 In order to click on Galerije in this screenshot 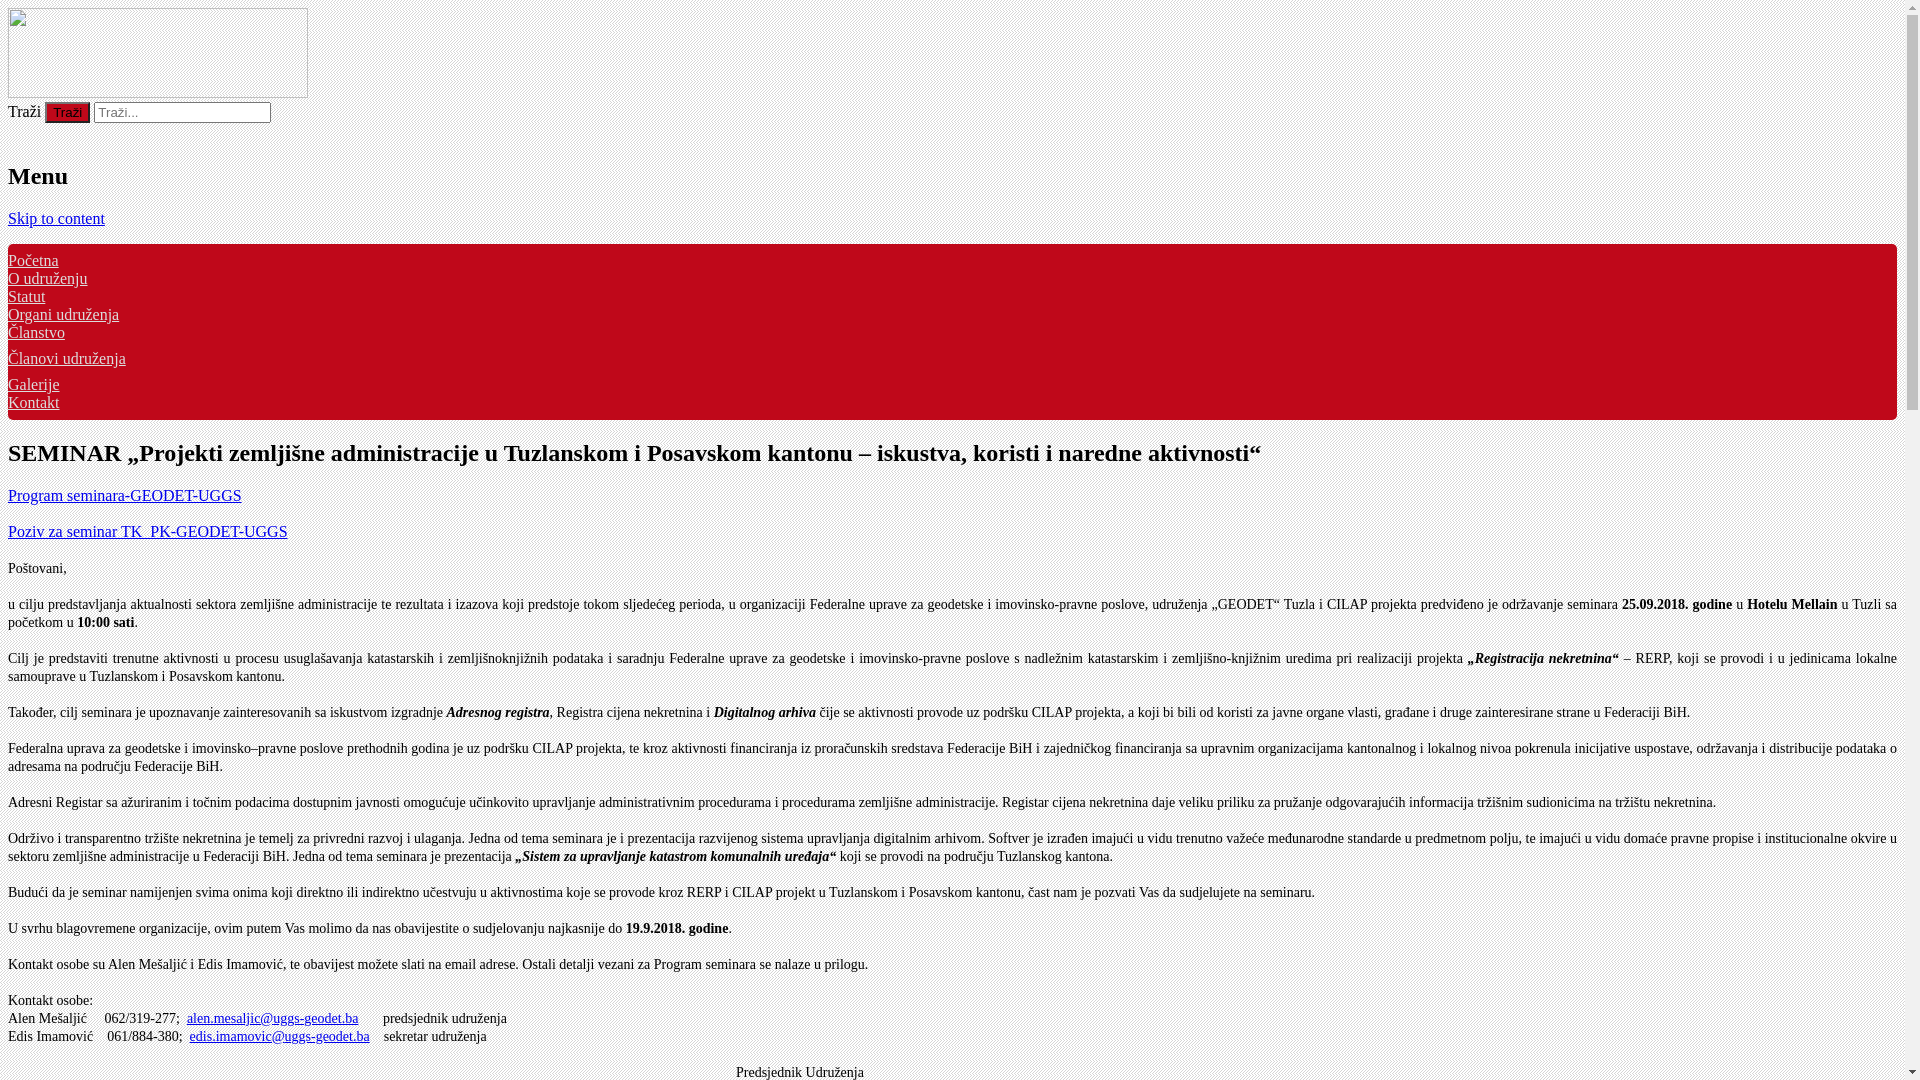, I will do `click(34, 384)`.